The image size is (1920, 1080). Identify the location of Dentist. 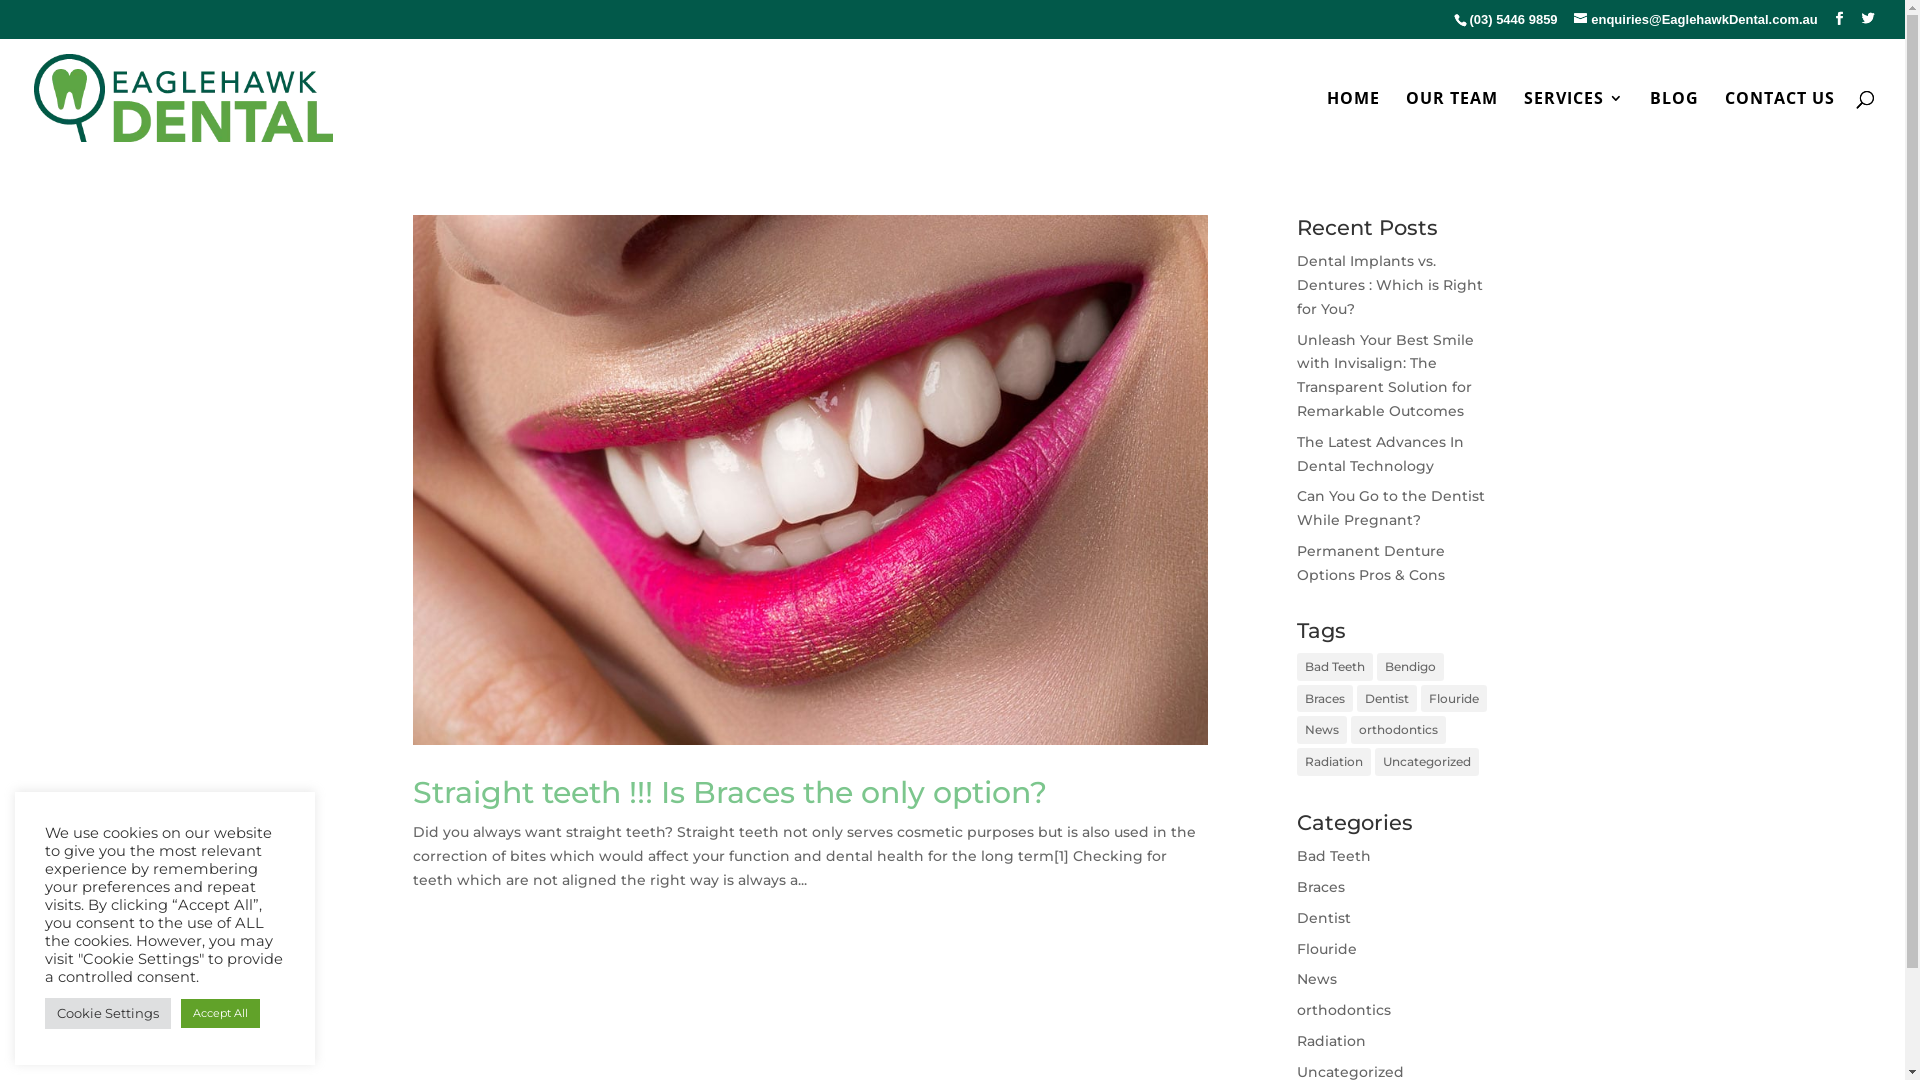
(1324, 918).